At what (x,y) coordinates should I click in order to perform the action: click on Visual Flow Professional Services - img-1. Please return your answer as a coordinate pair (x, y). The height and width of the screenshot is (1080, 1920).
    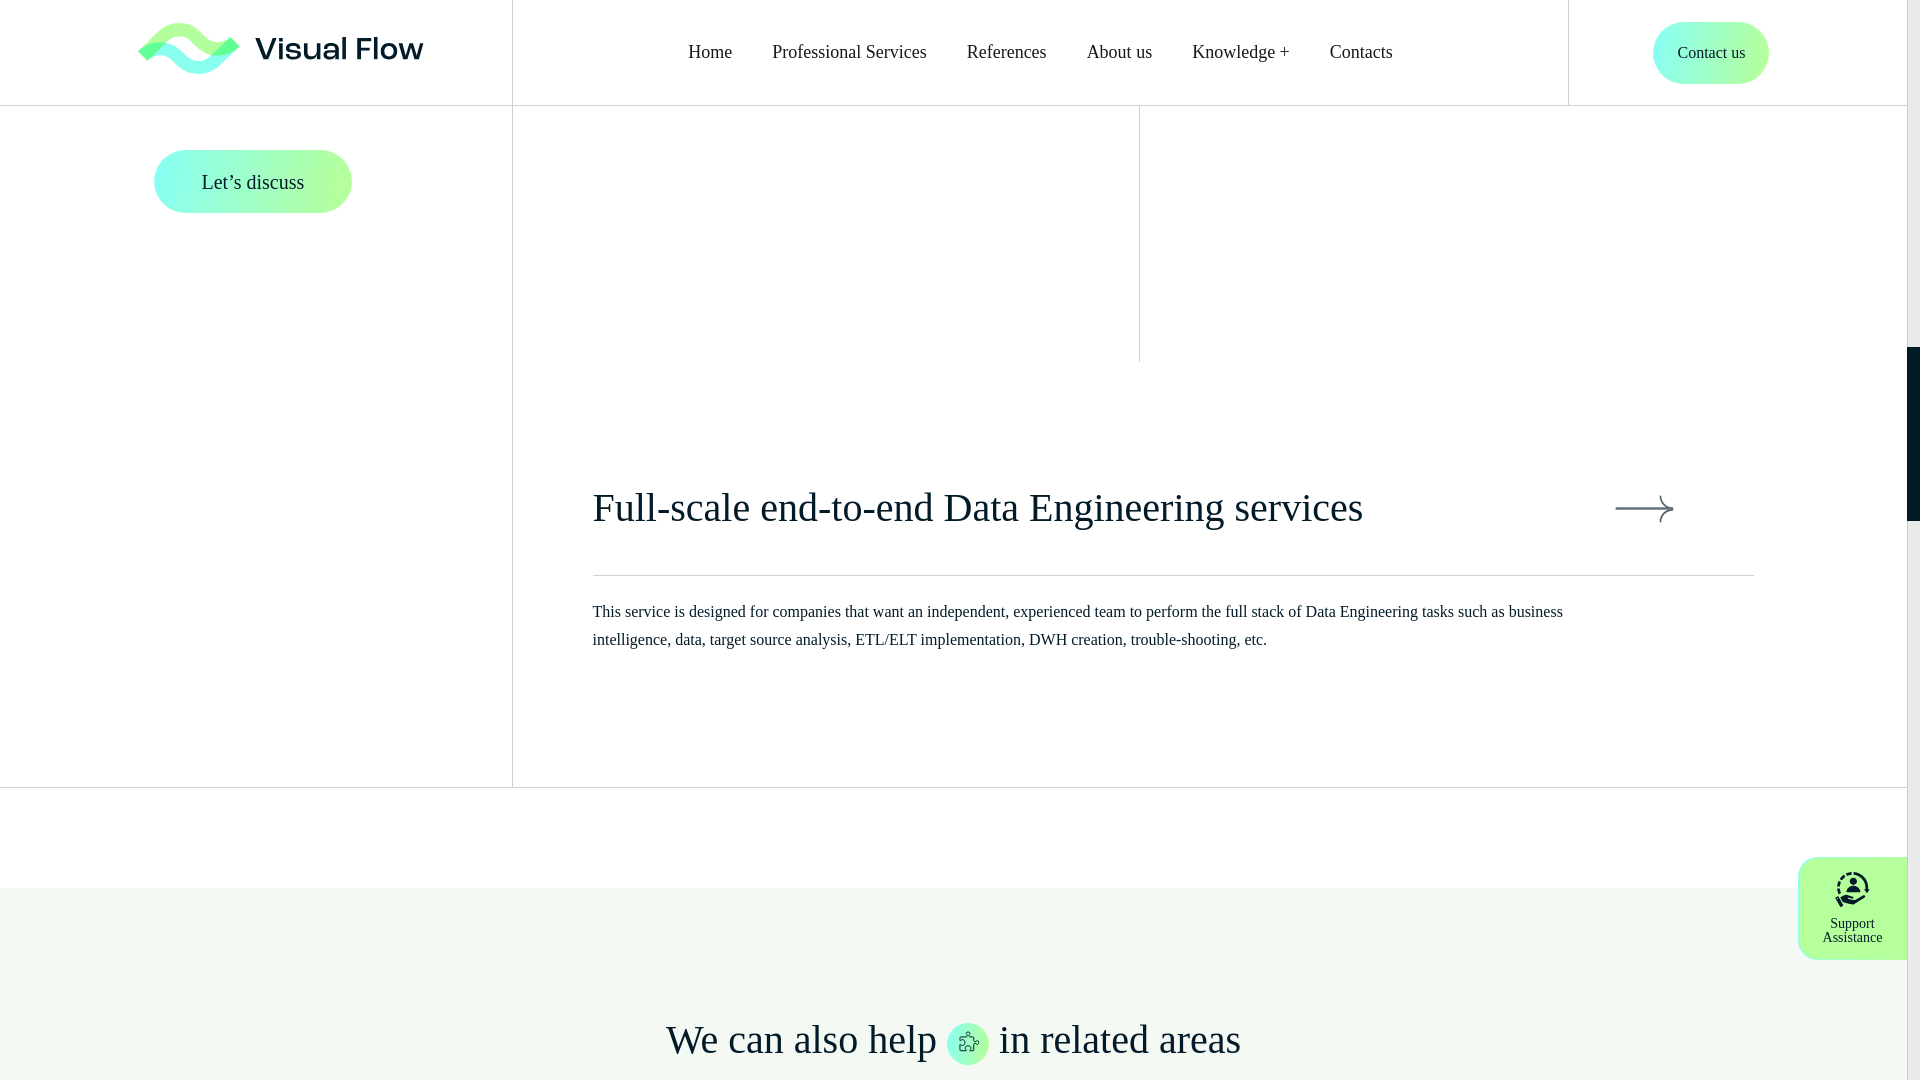
    Looking at the image, I should click on (967, 1043).